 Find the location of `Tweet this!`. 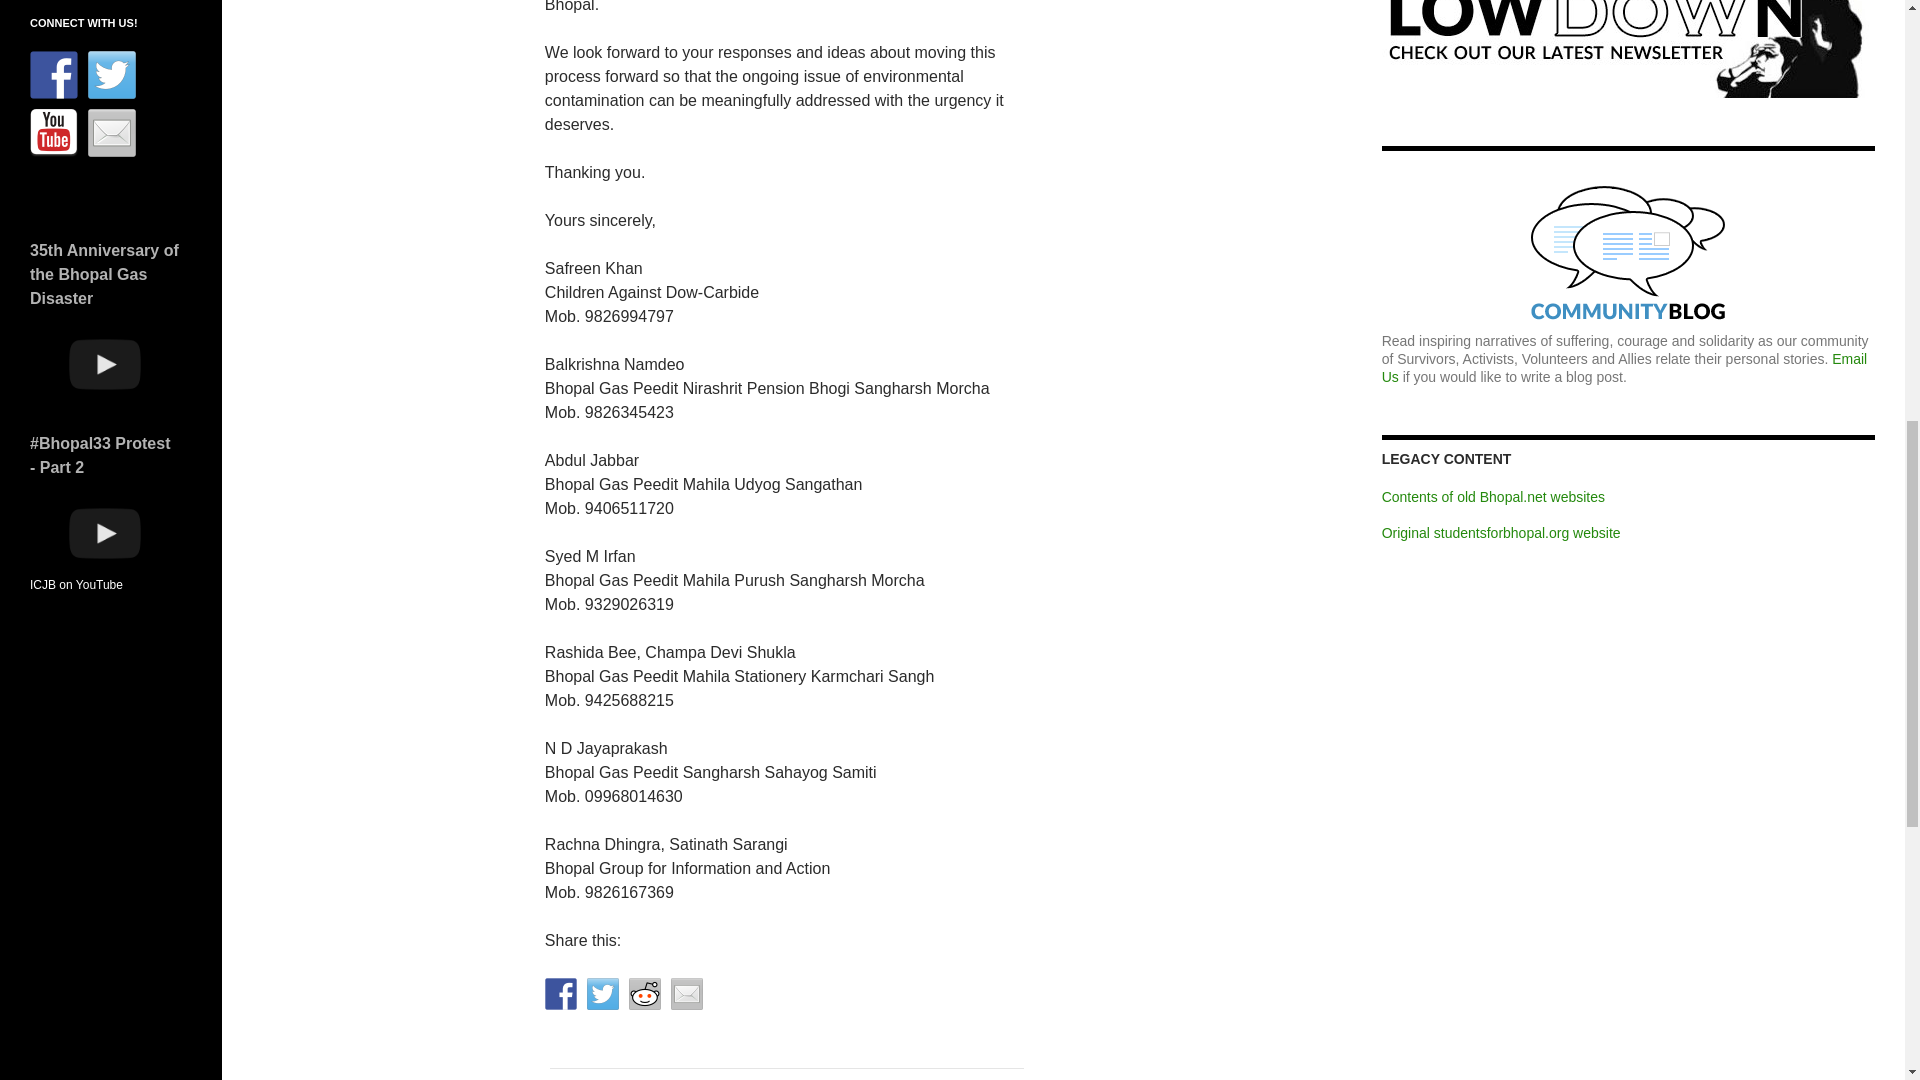

Tweet this! is located at coordinates (602, 994).